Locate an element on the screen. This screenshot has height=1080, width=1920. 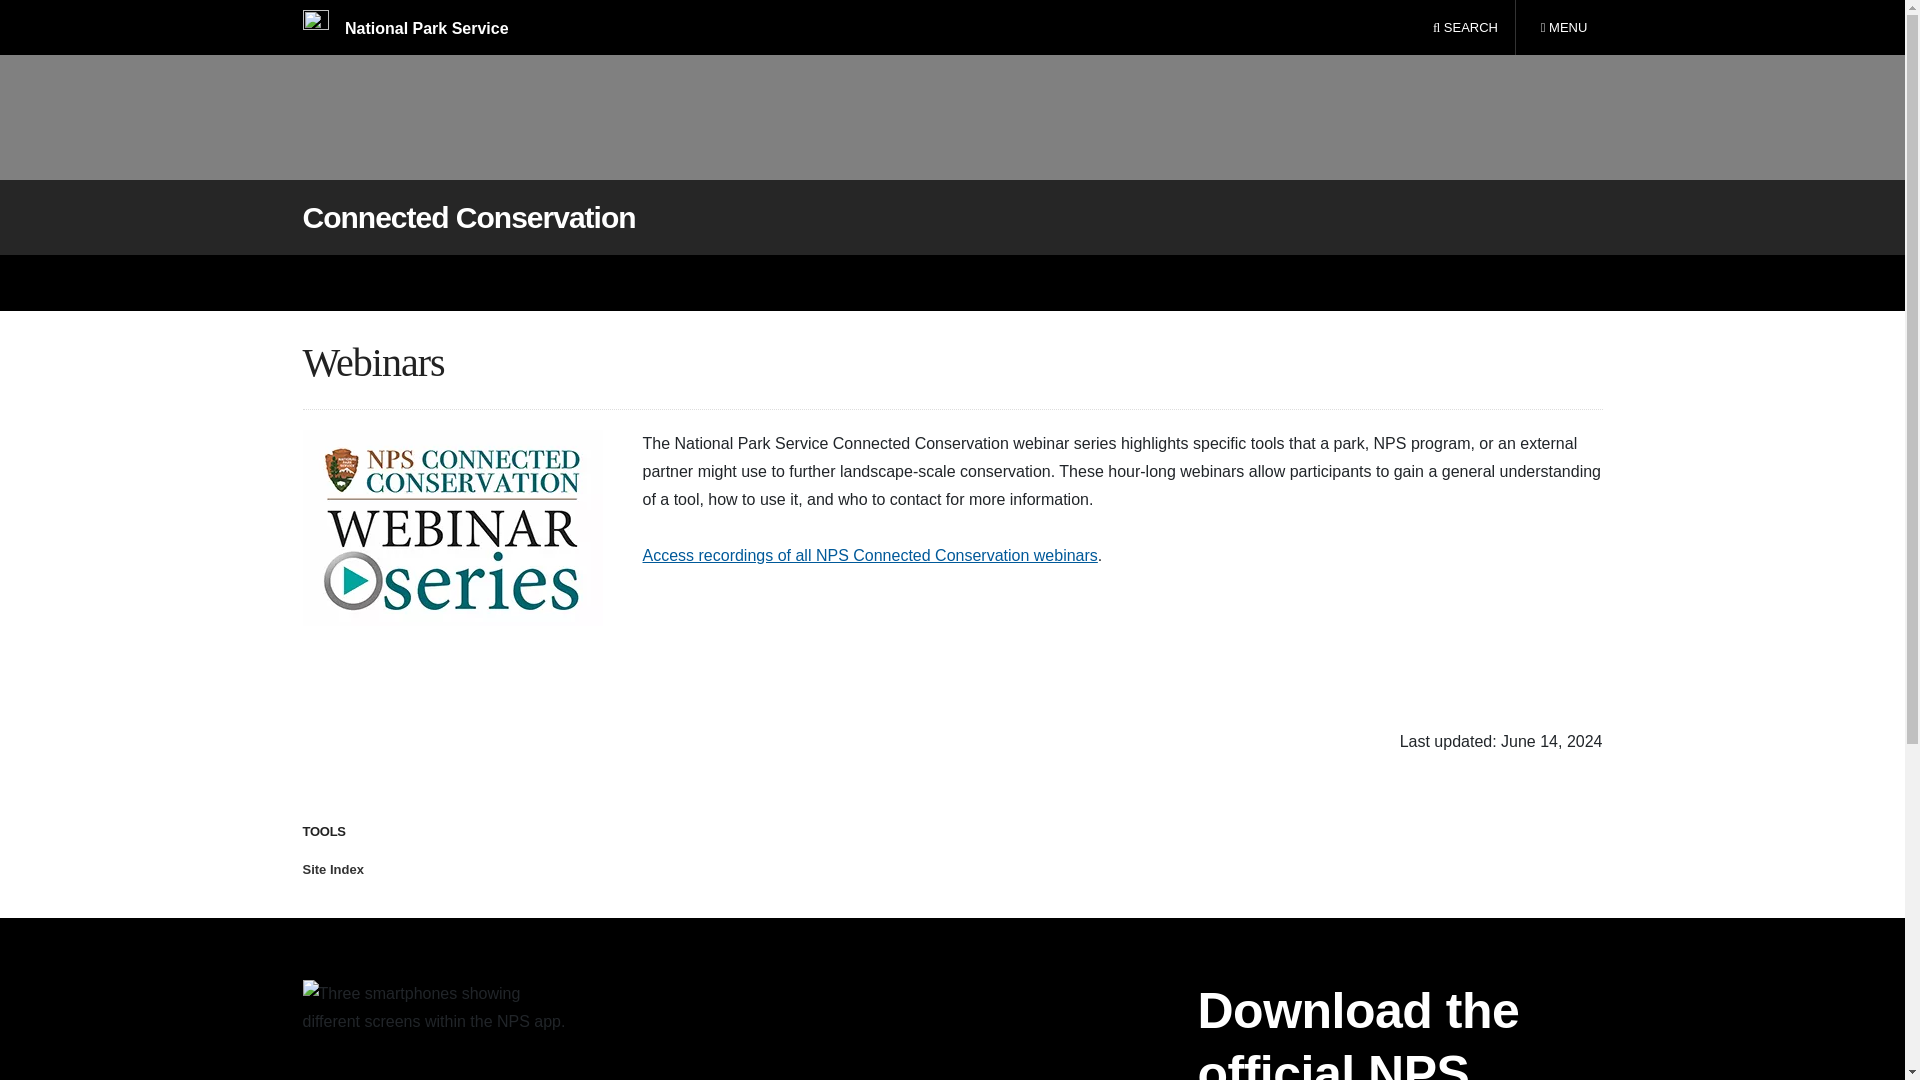
Connected Conservation Webinar Series is located at coordinates (452, 528).